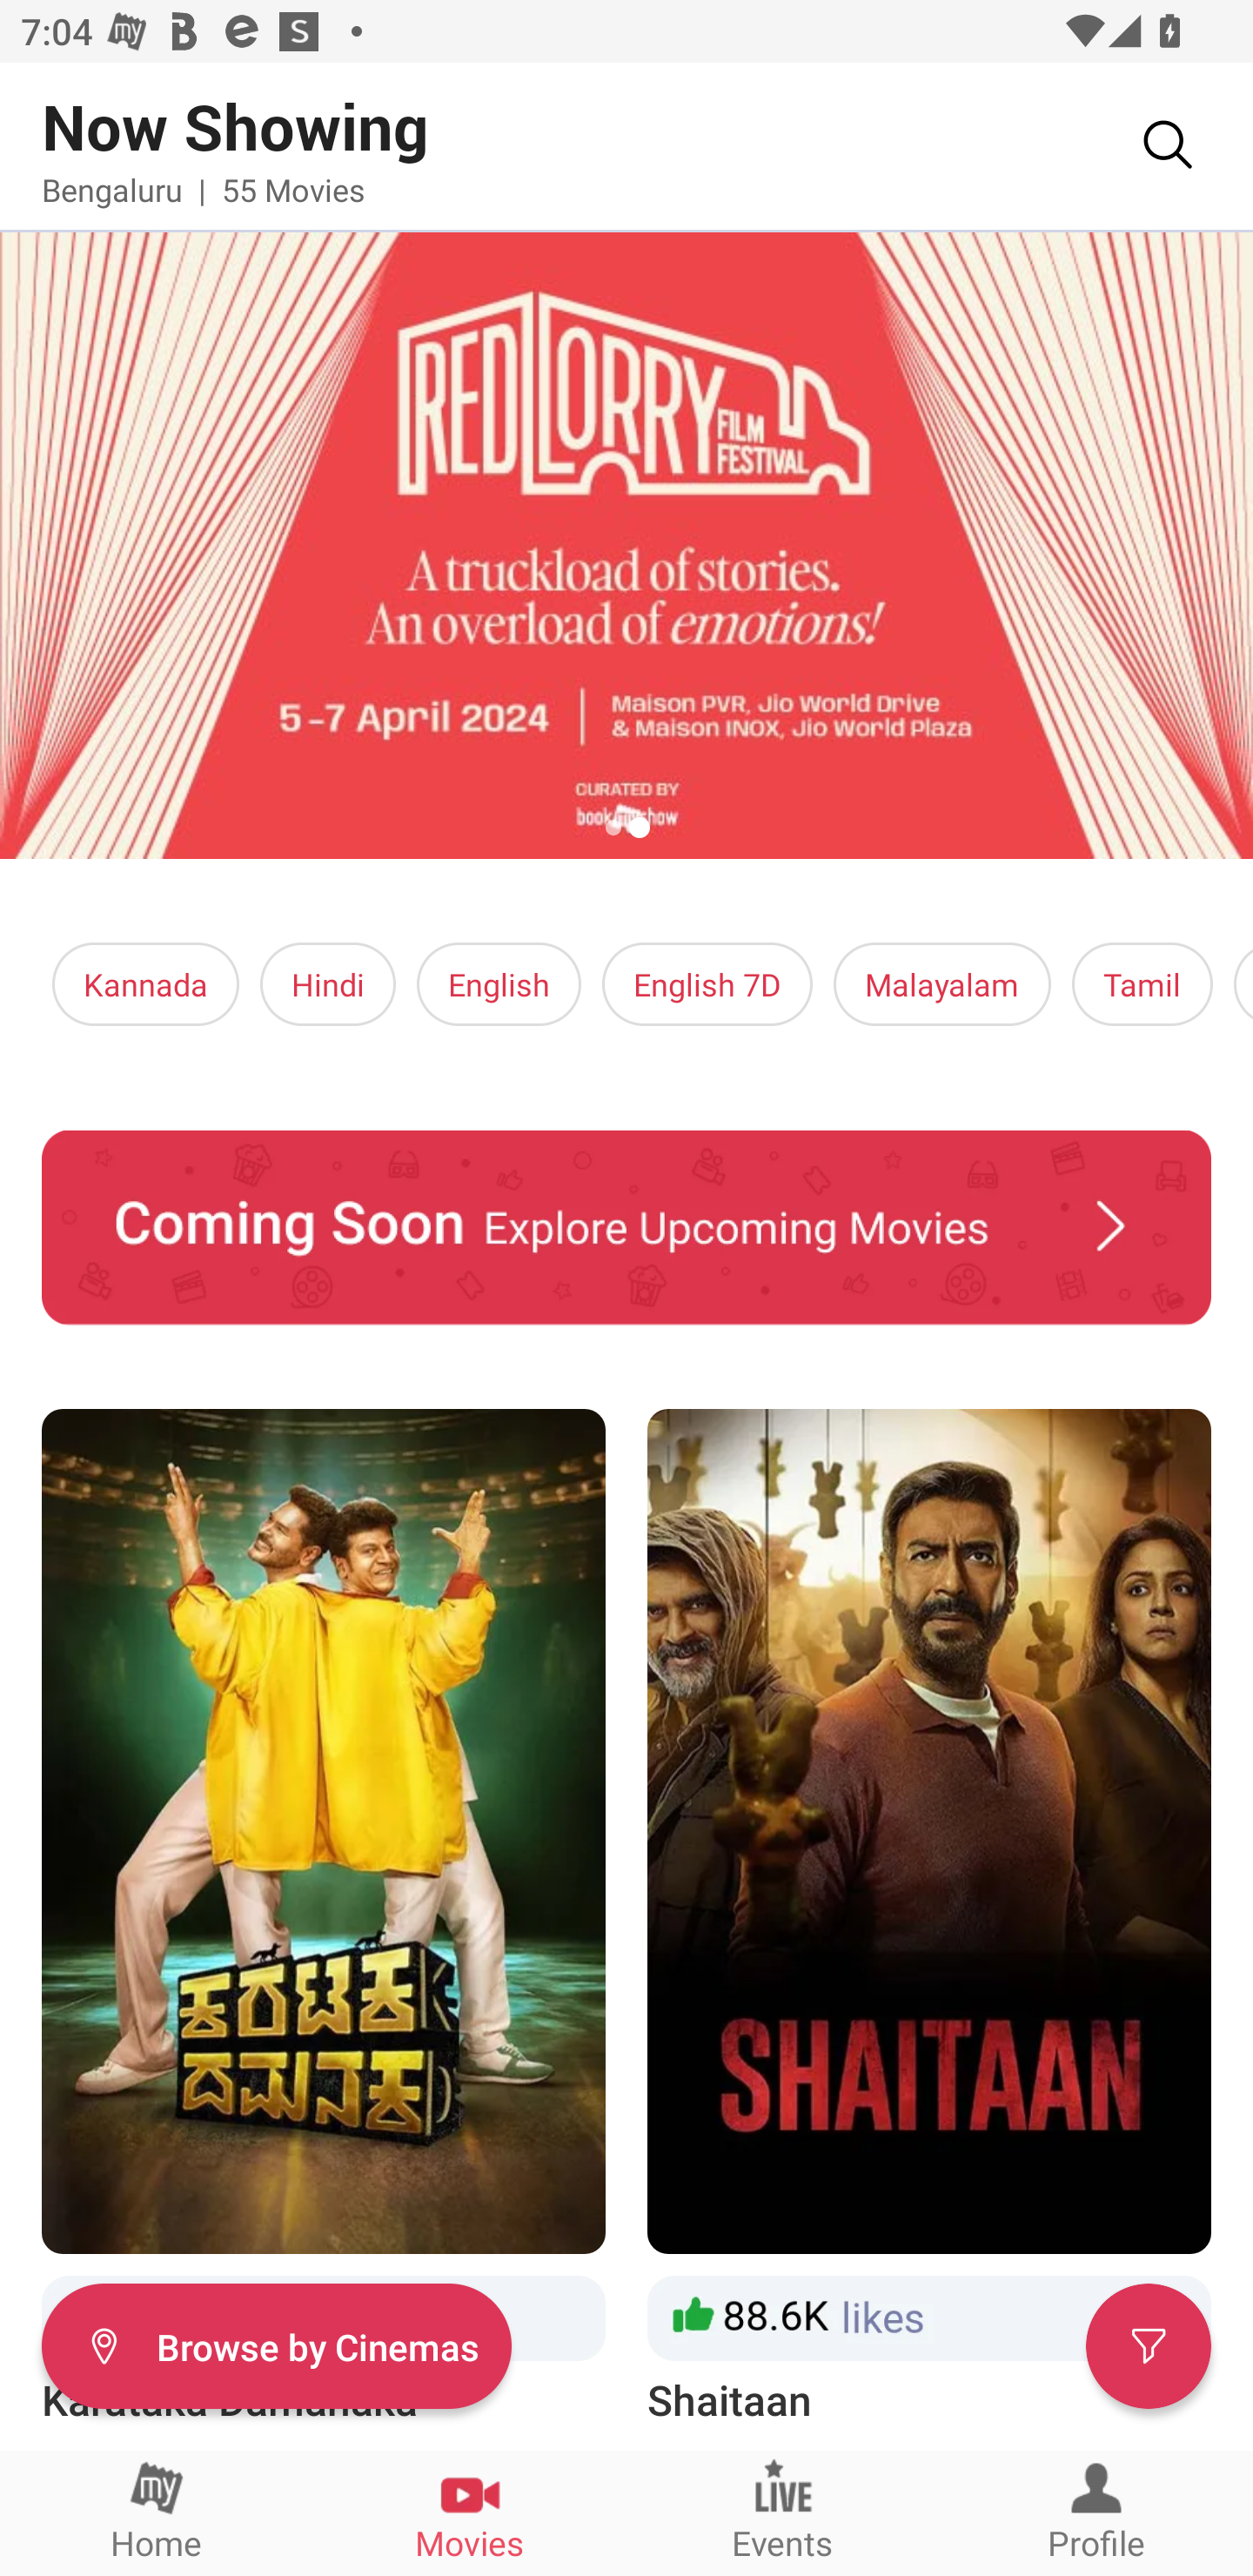  Describe the element at coordinates (146, 983) in the screenshot. I see `Kannada` at that location.